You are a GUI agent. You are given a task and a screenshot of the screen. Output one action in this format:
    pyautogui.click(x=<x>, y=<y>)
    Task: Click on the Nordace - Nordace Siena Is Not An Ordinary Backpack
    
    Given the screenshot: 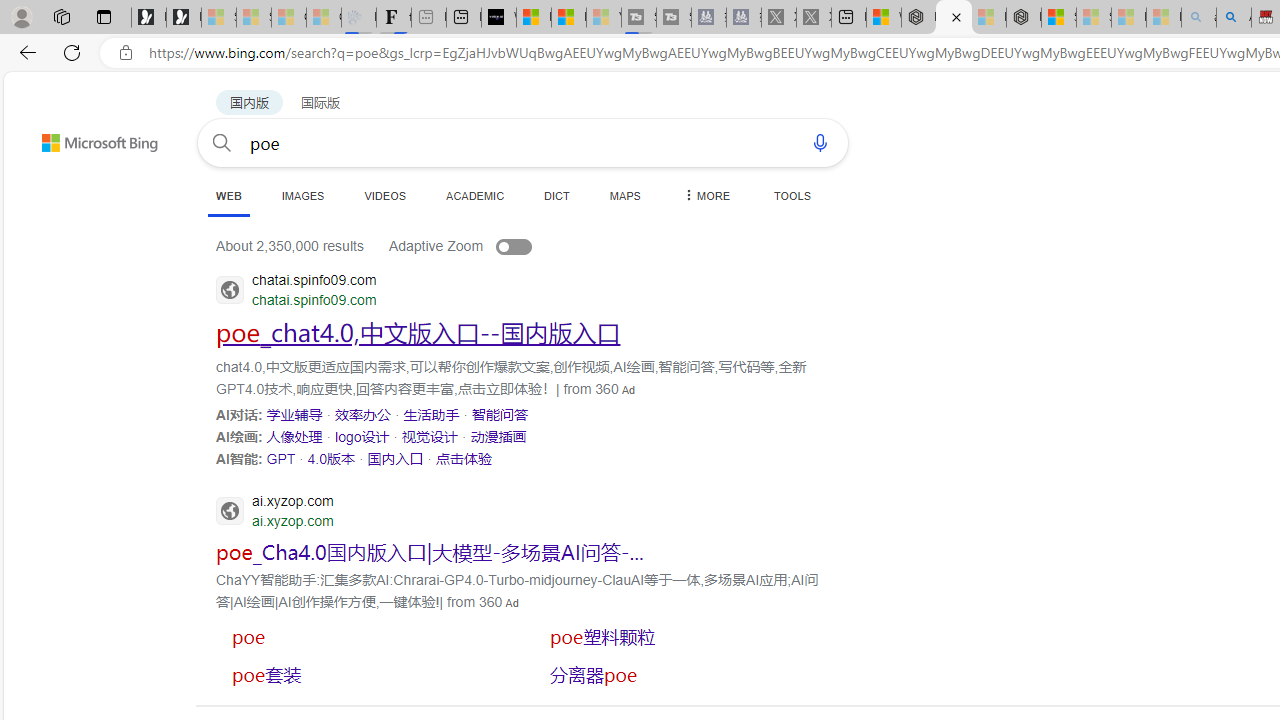 What is the action you would take?
    pyautogui.click(x=1024, y=18)
    